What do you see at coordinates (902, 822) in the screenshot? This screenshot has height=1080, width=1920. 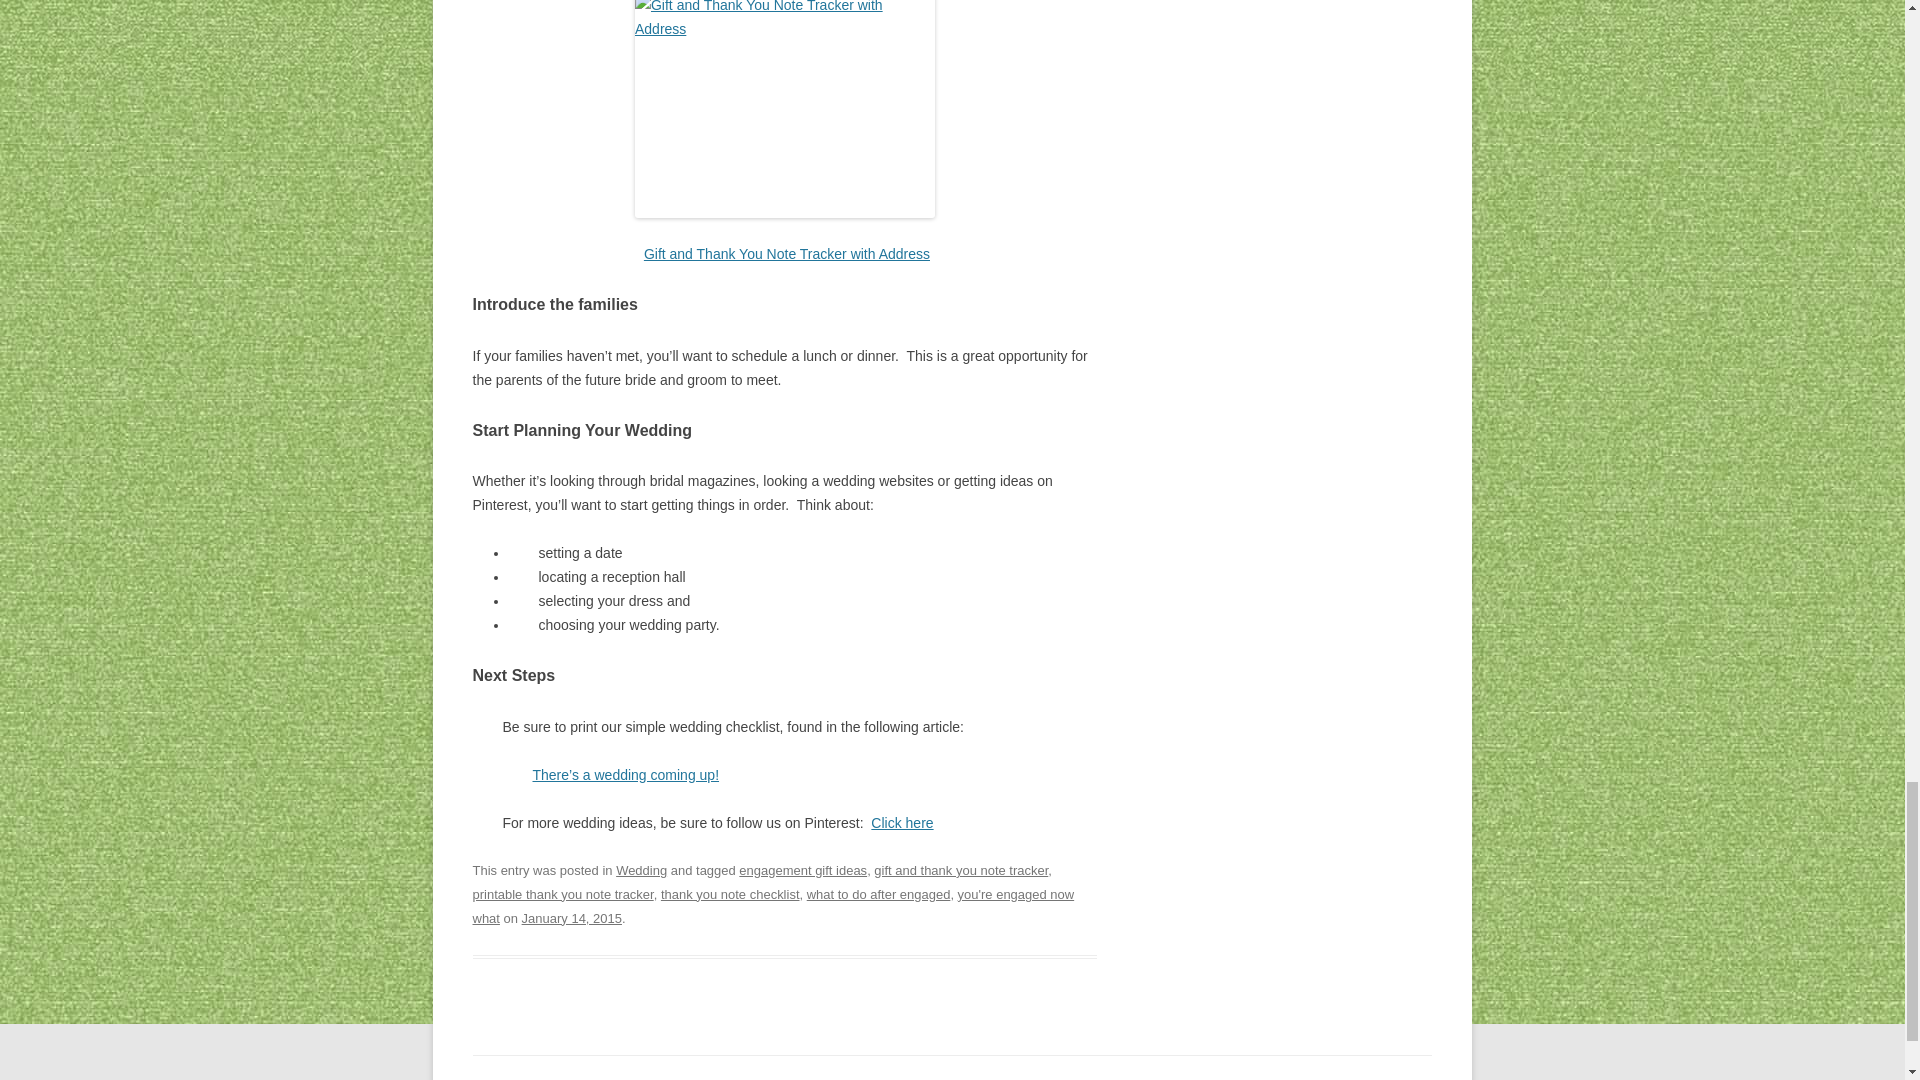 I see `Click here` at bounding box center [902, 822].